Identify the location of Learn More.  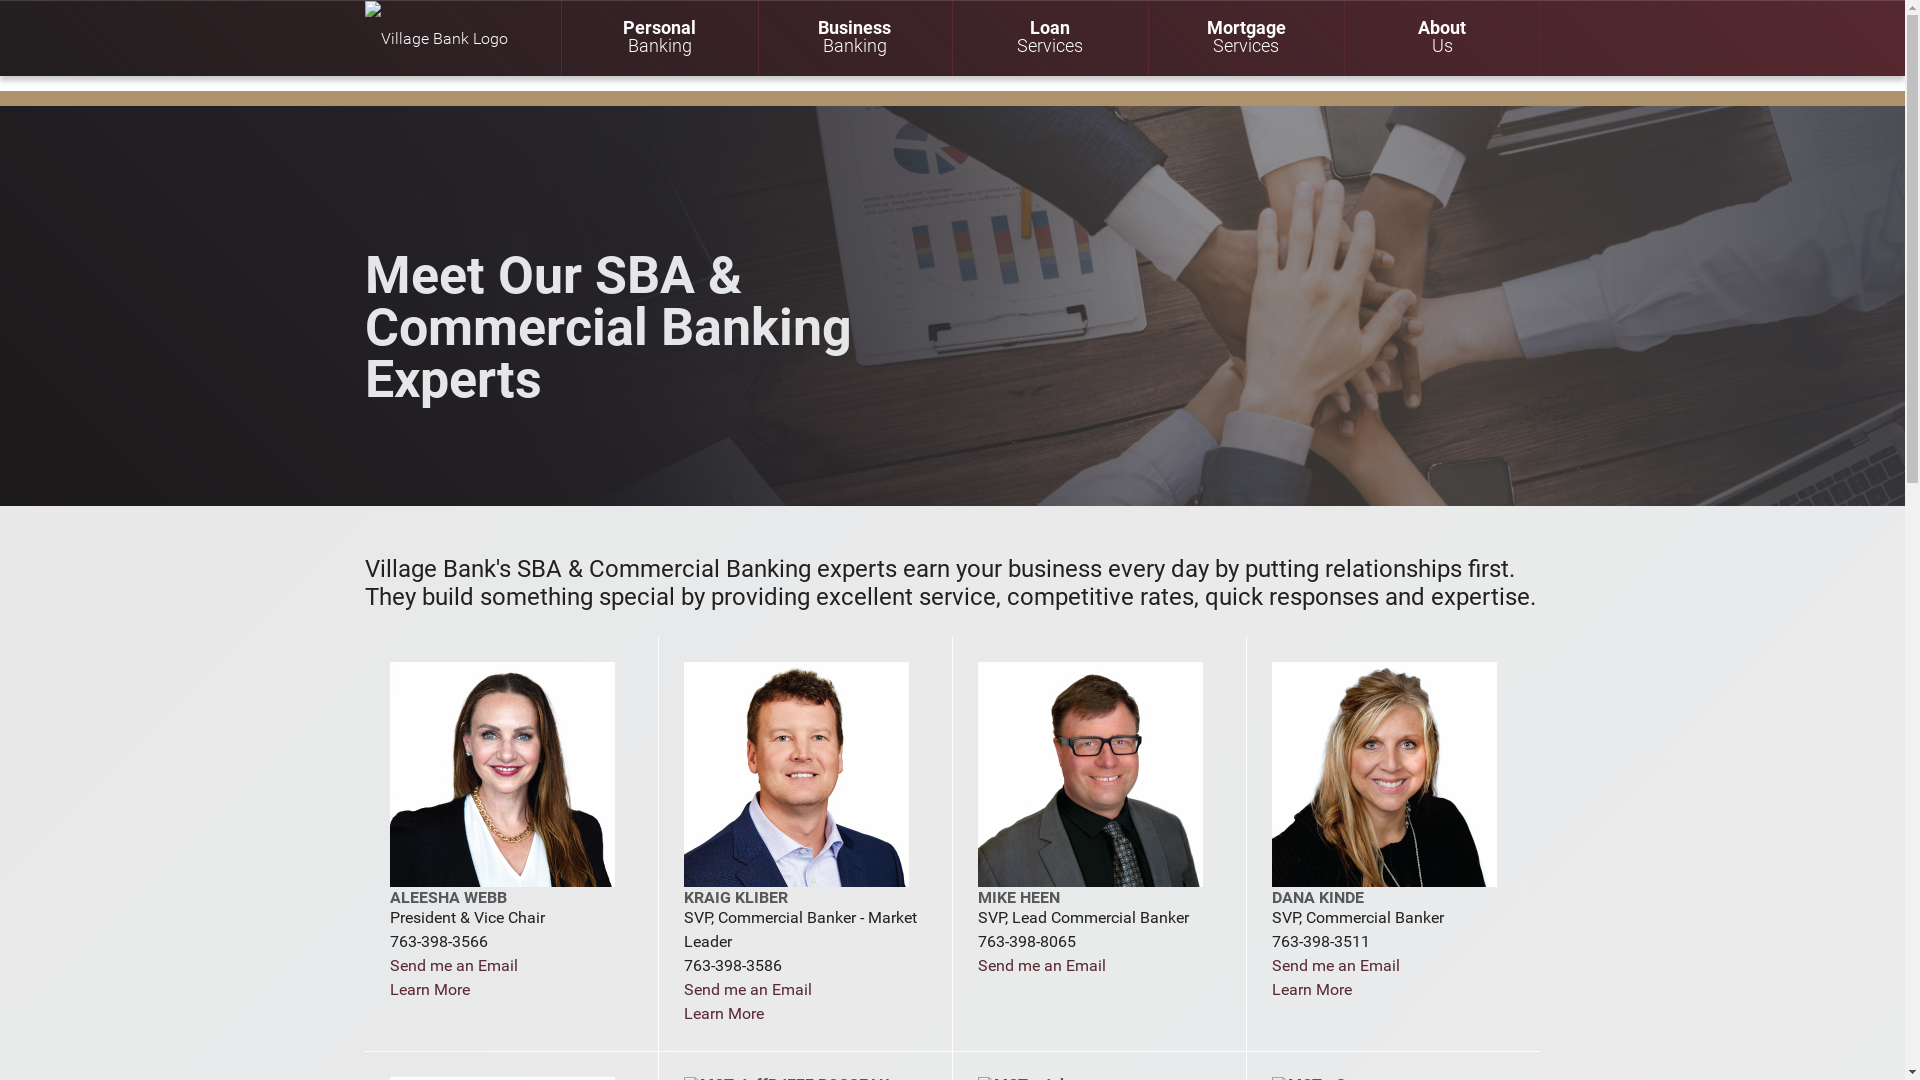
(724, 1014).